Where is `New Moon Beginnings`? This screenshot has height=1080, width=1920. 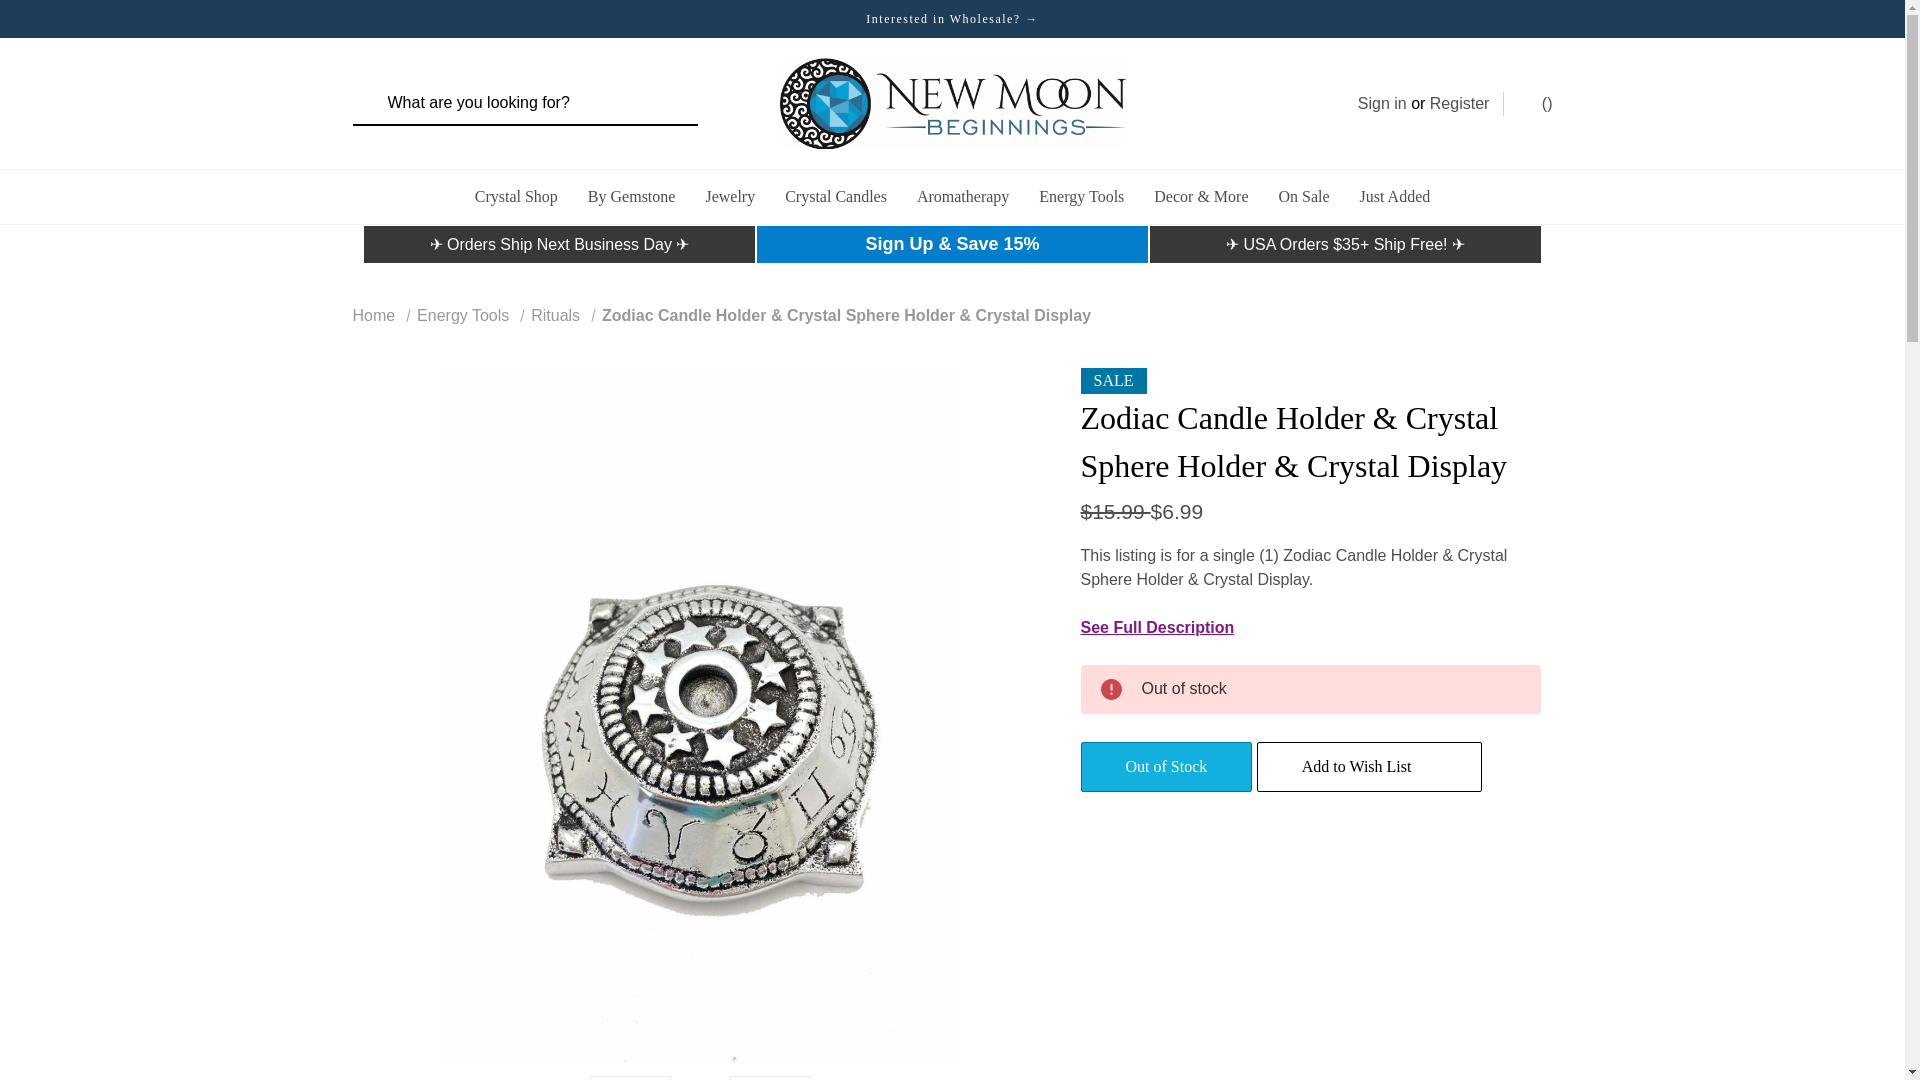 New Moon Beginnings is located at coordinates (952, 104).